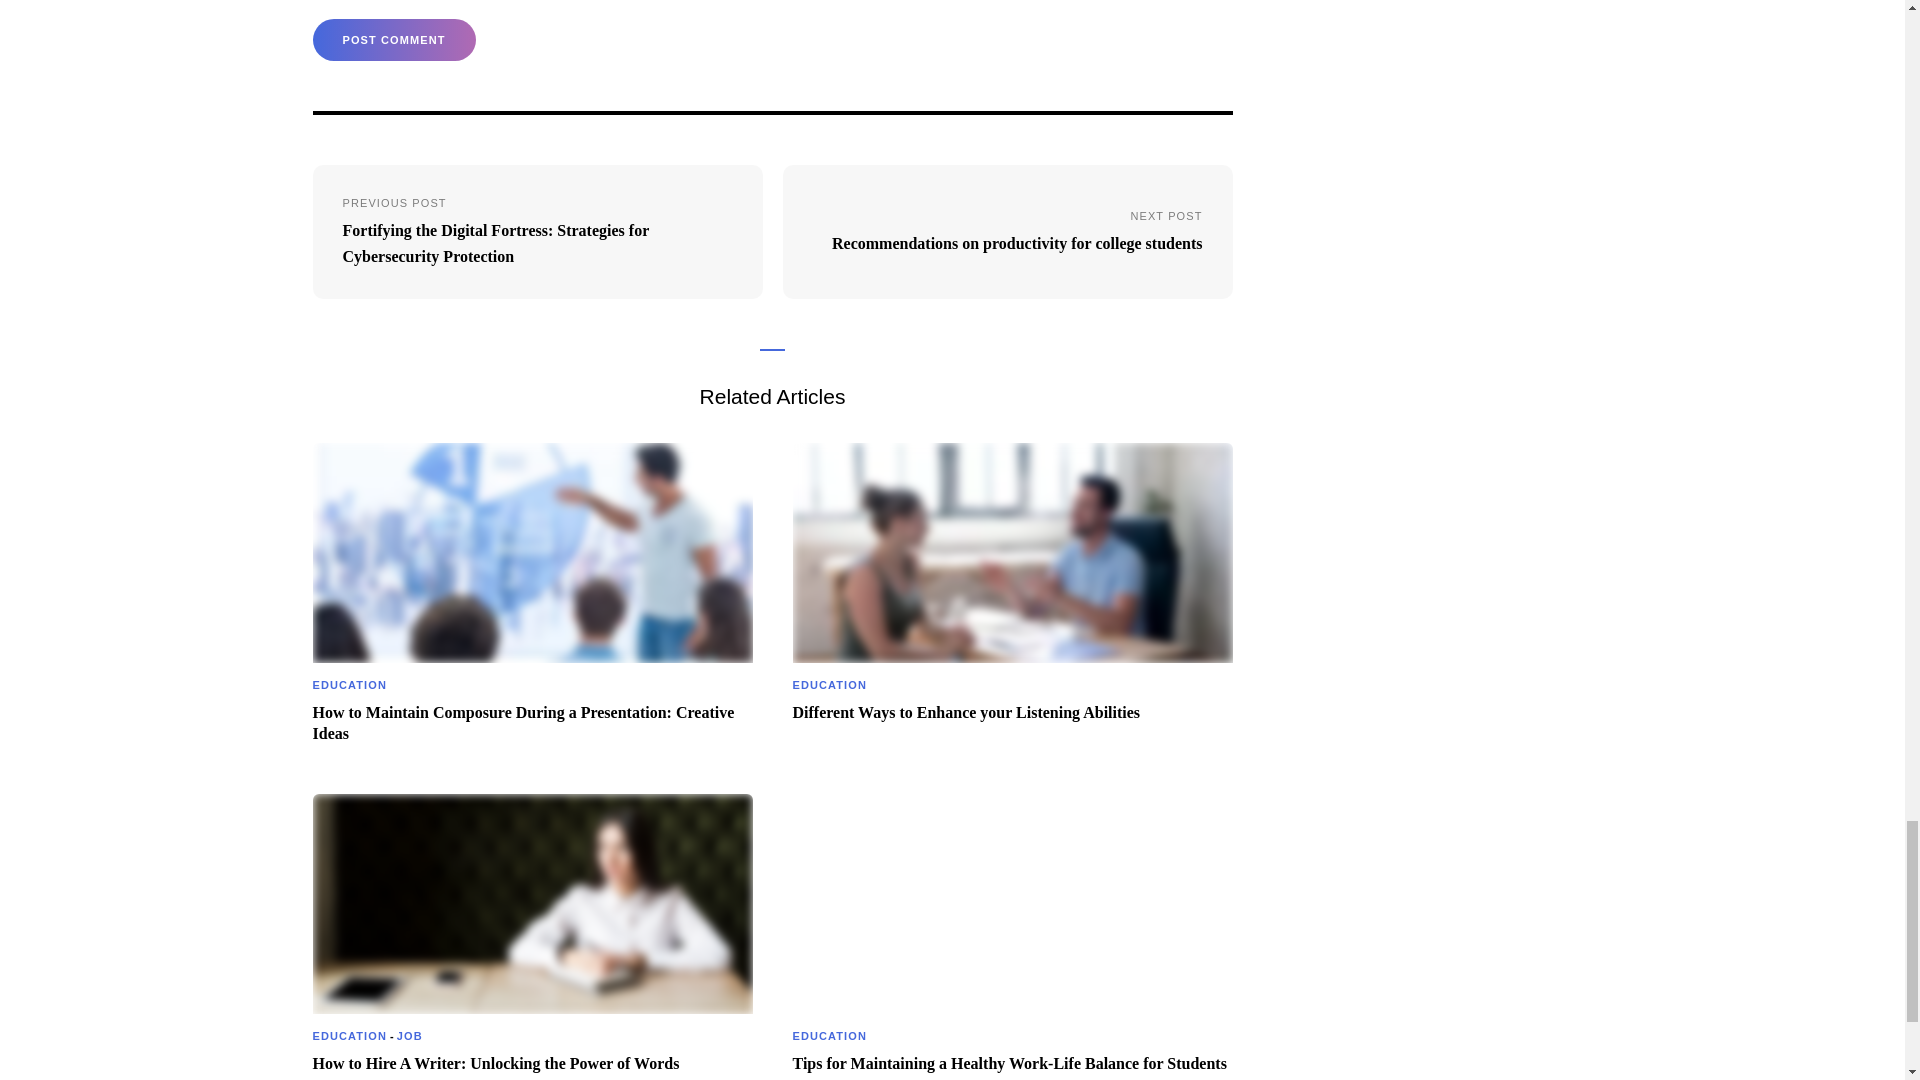 This screenshot has height=1080, width=1920. What do you see at coordinates (392, 40) in the screenshot?
I see `Post Comment` at bounding box center [392, 40].